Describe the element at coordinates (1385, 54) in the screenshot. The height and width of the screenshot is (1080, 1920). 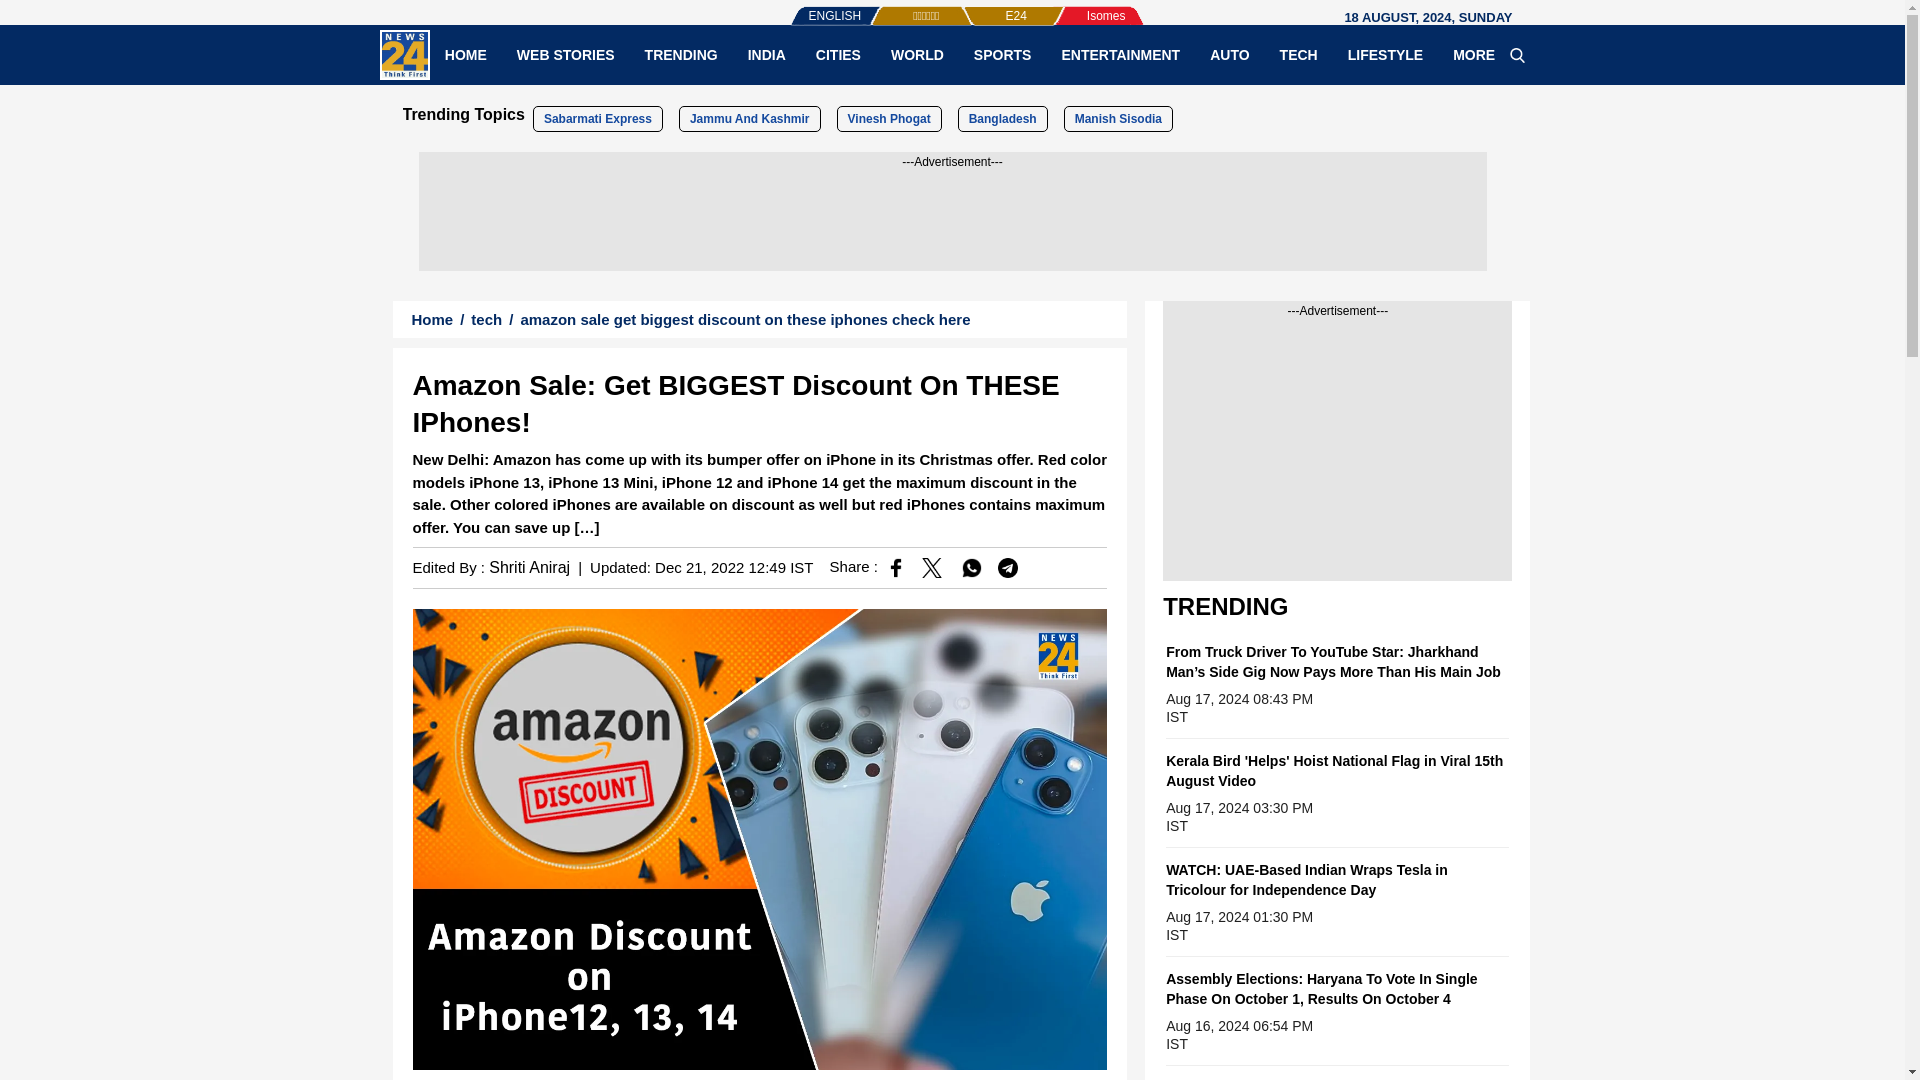
I see `LIFESTYLE` at that location.